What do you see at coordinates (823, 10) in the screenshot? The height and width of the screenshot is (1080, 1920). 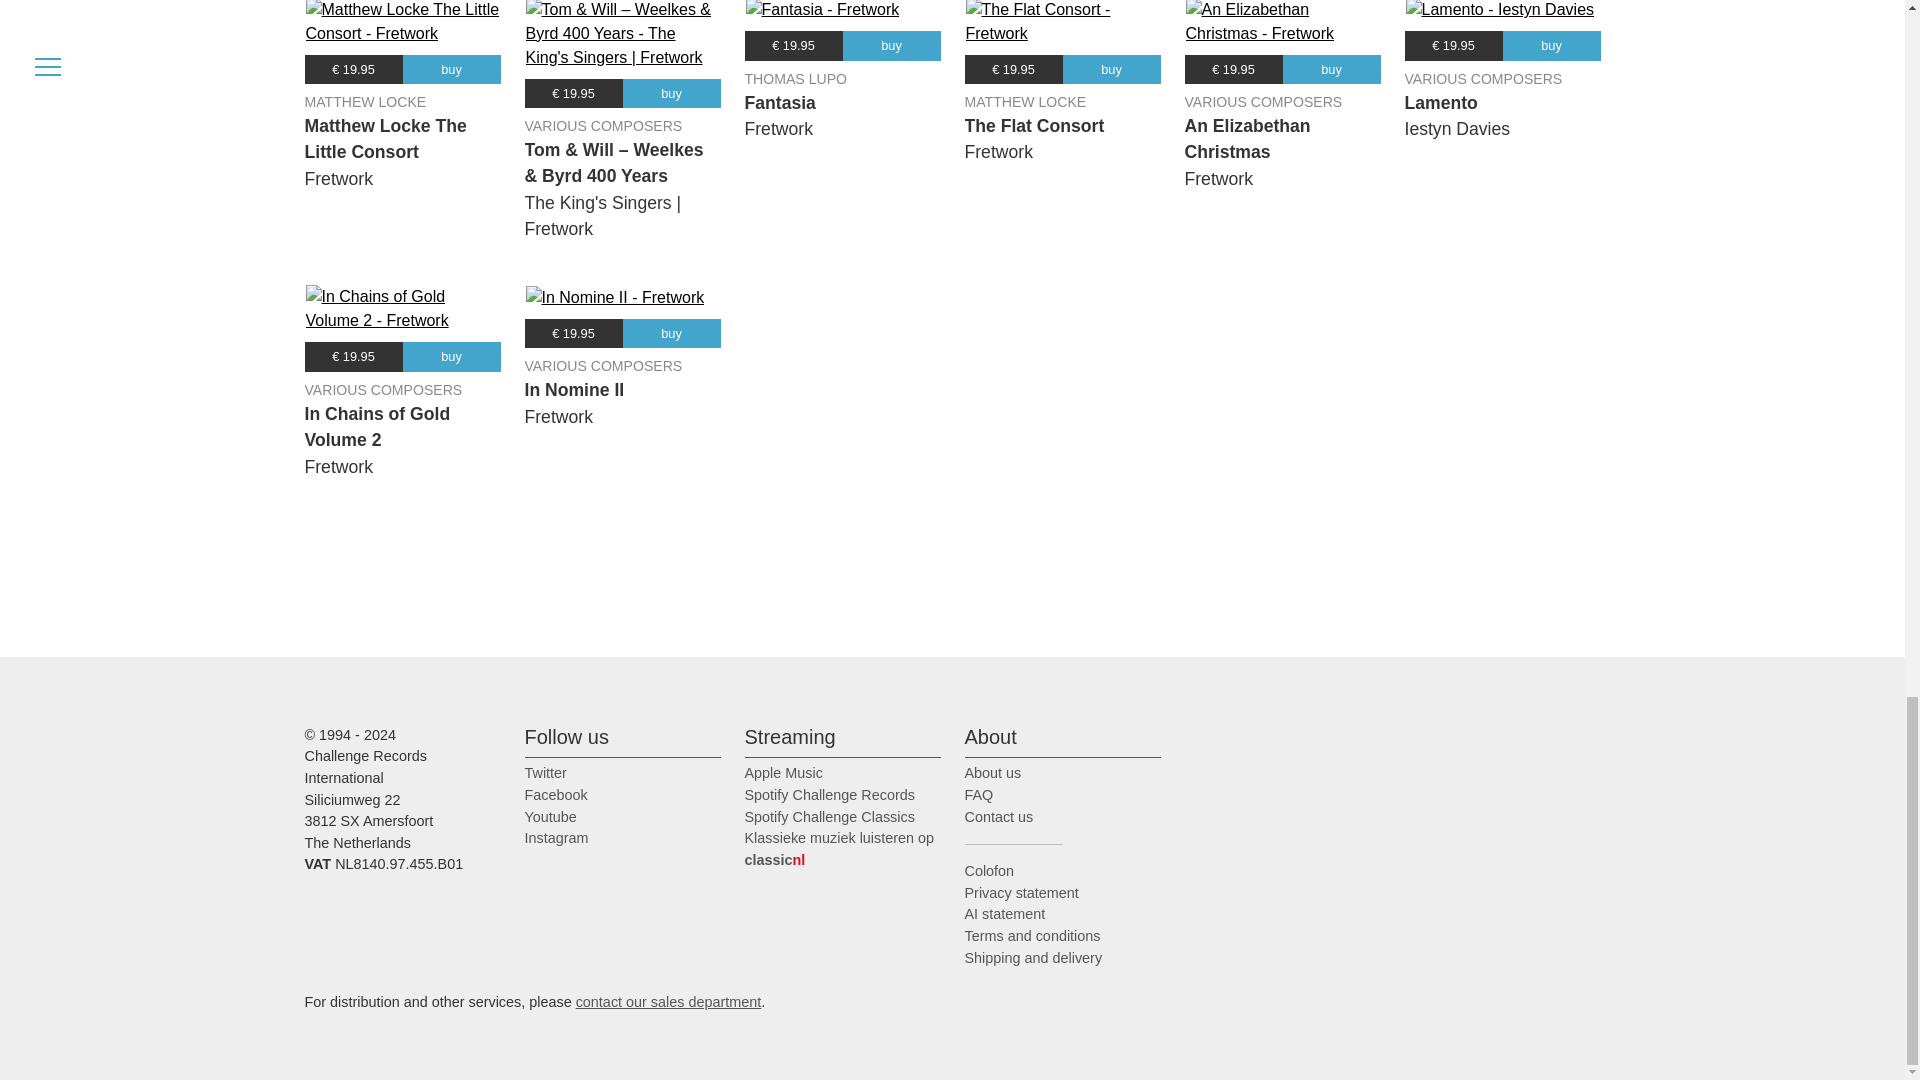 I see `Fantasia - Fretwork` at bounding box center [823, 10].